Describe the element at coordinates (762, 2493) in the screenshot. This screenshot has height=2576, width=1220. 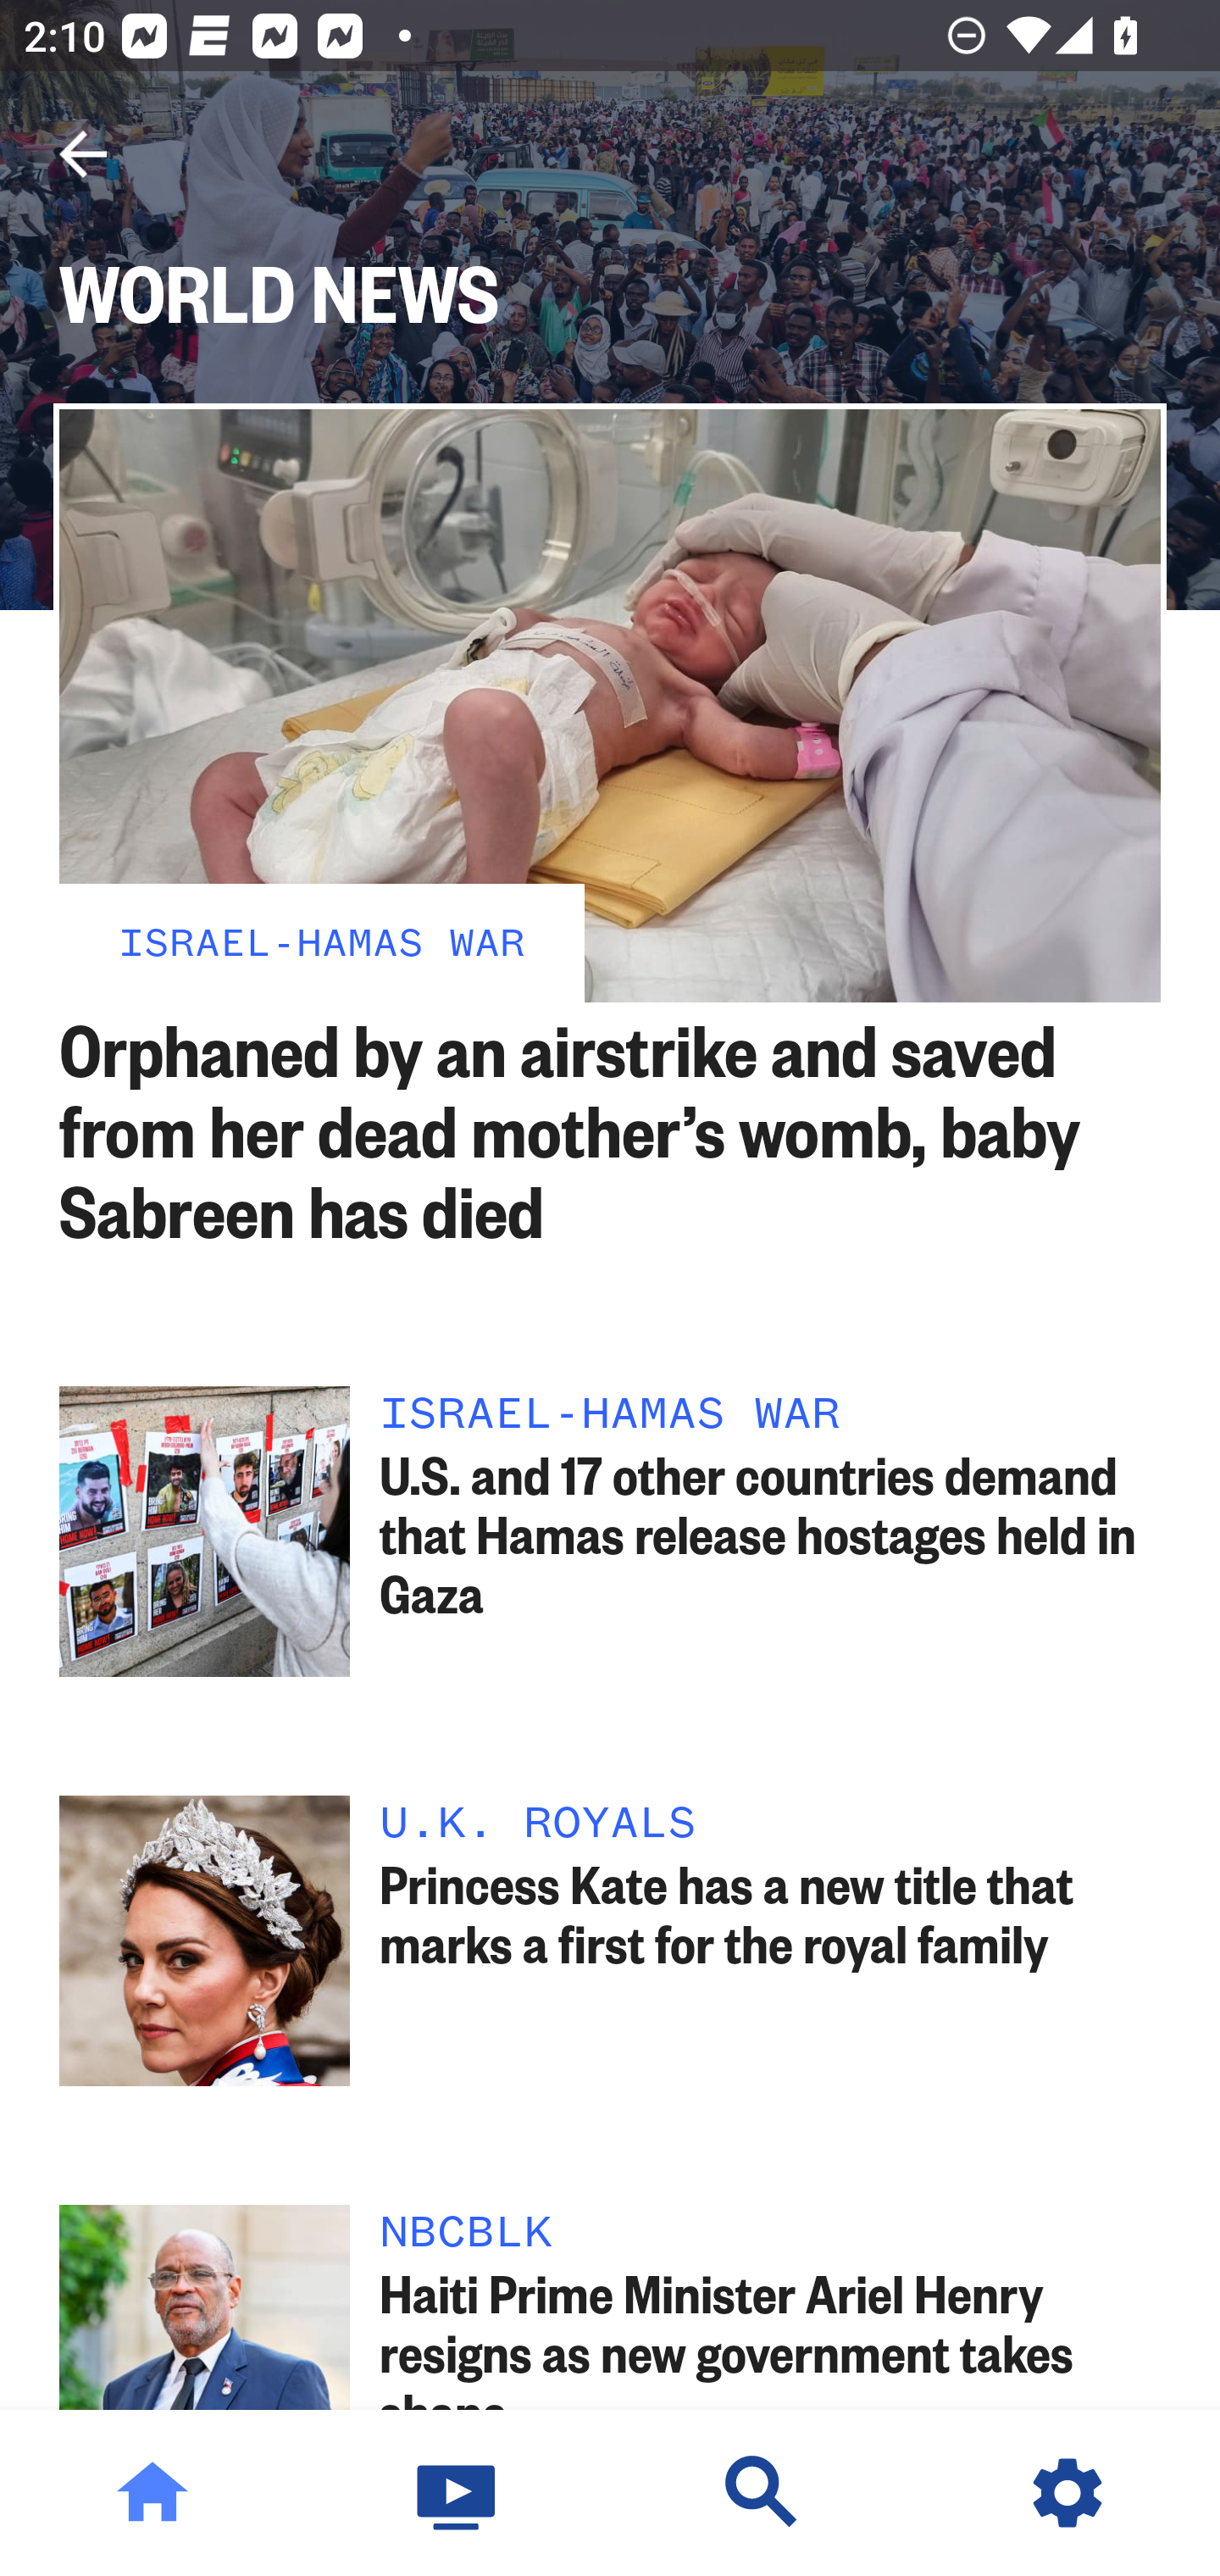
I see `Discover` at that location.